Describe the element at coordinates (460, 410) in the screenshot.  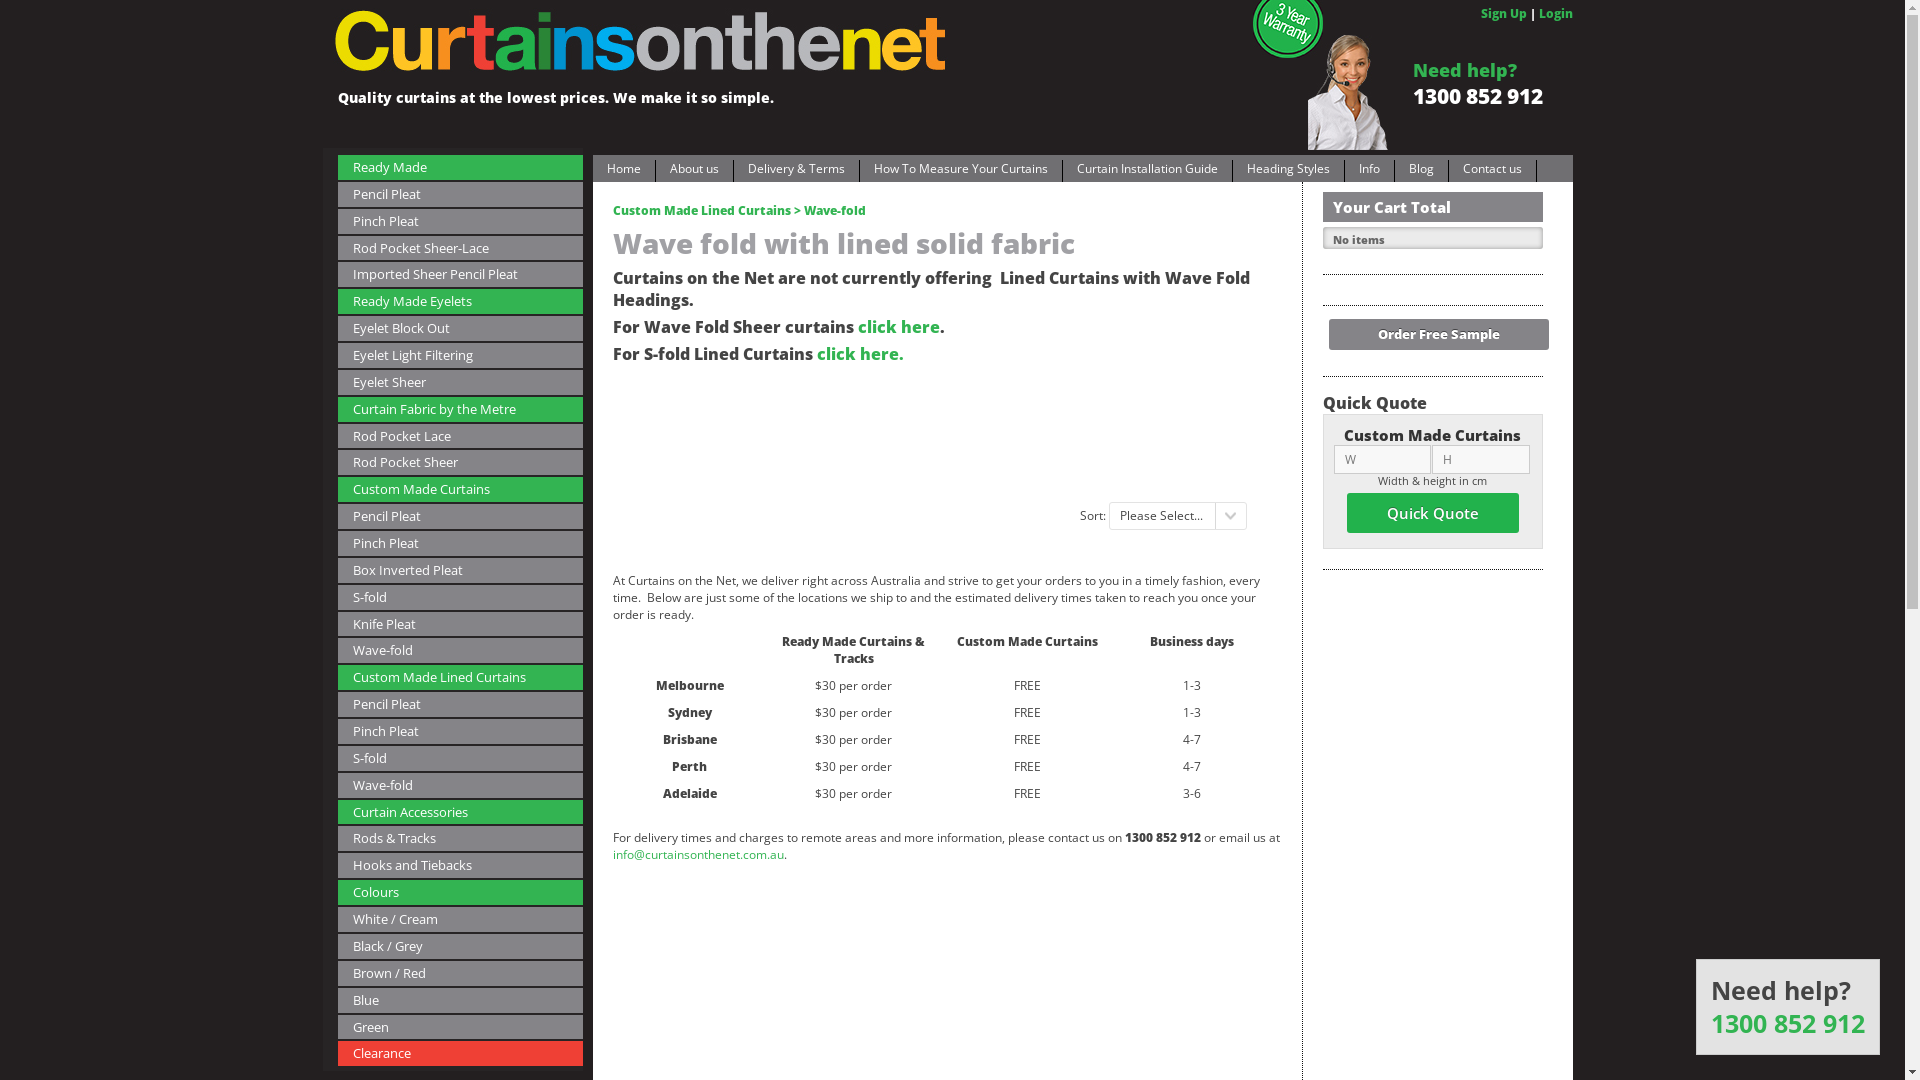
I see `Curtain Fabric by the Metre` at that location.